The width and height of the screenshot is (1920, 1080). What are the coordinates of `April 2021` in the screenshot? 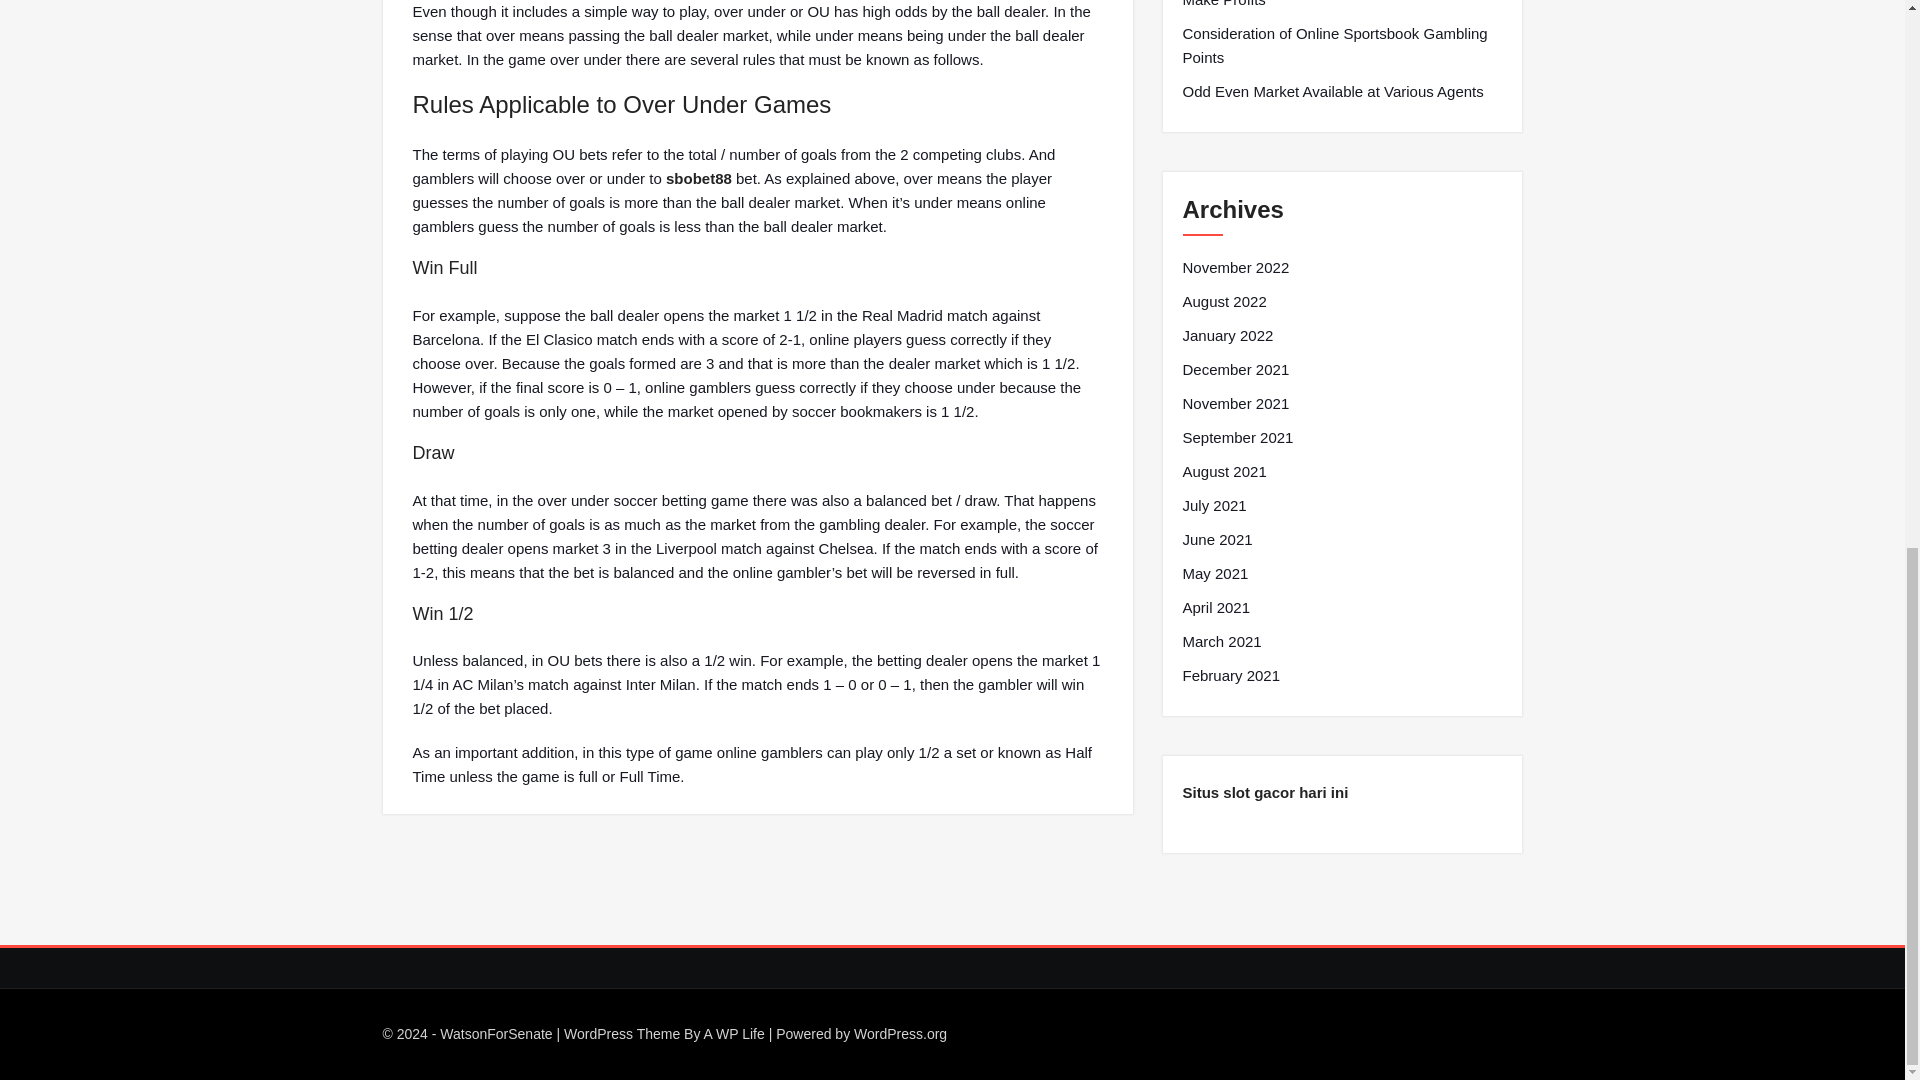 It's located at (1216, 608).